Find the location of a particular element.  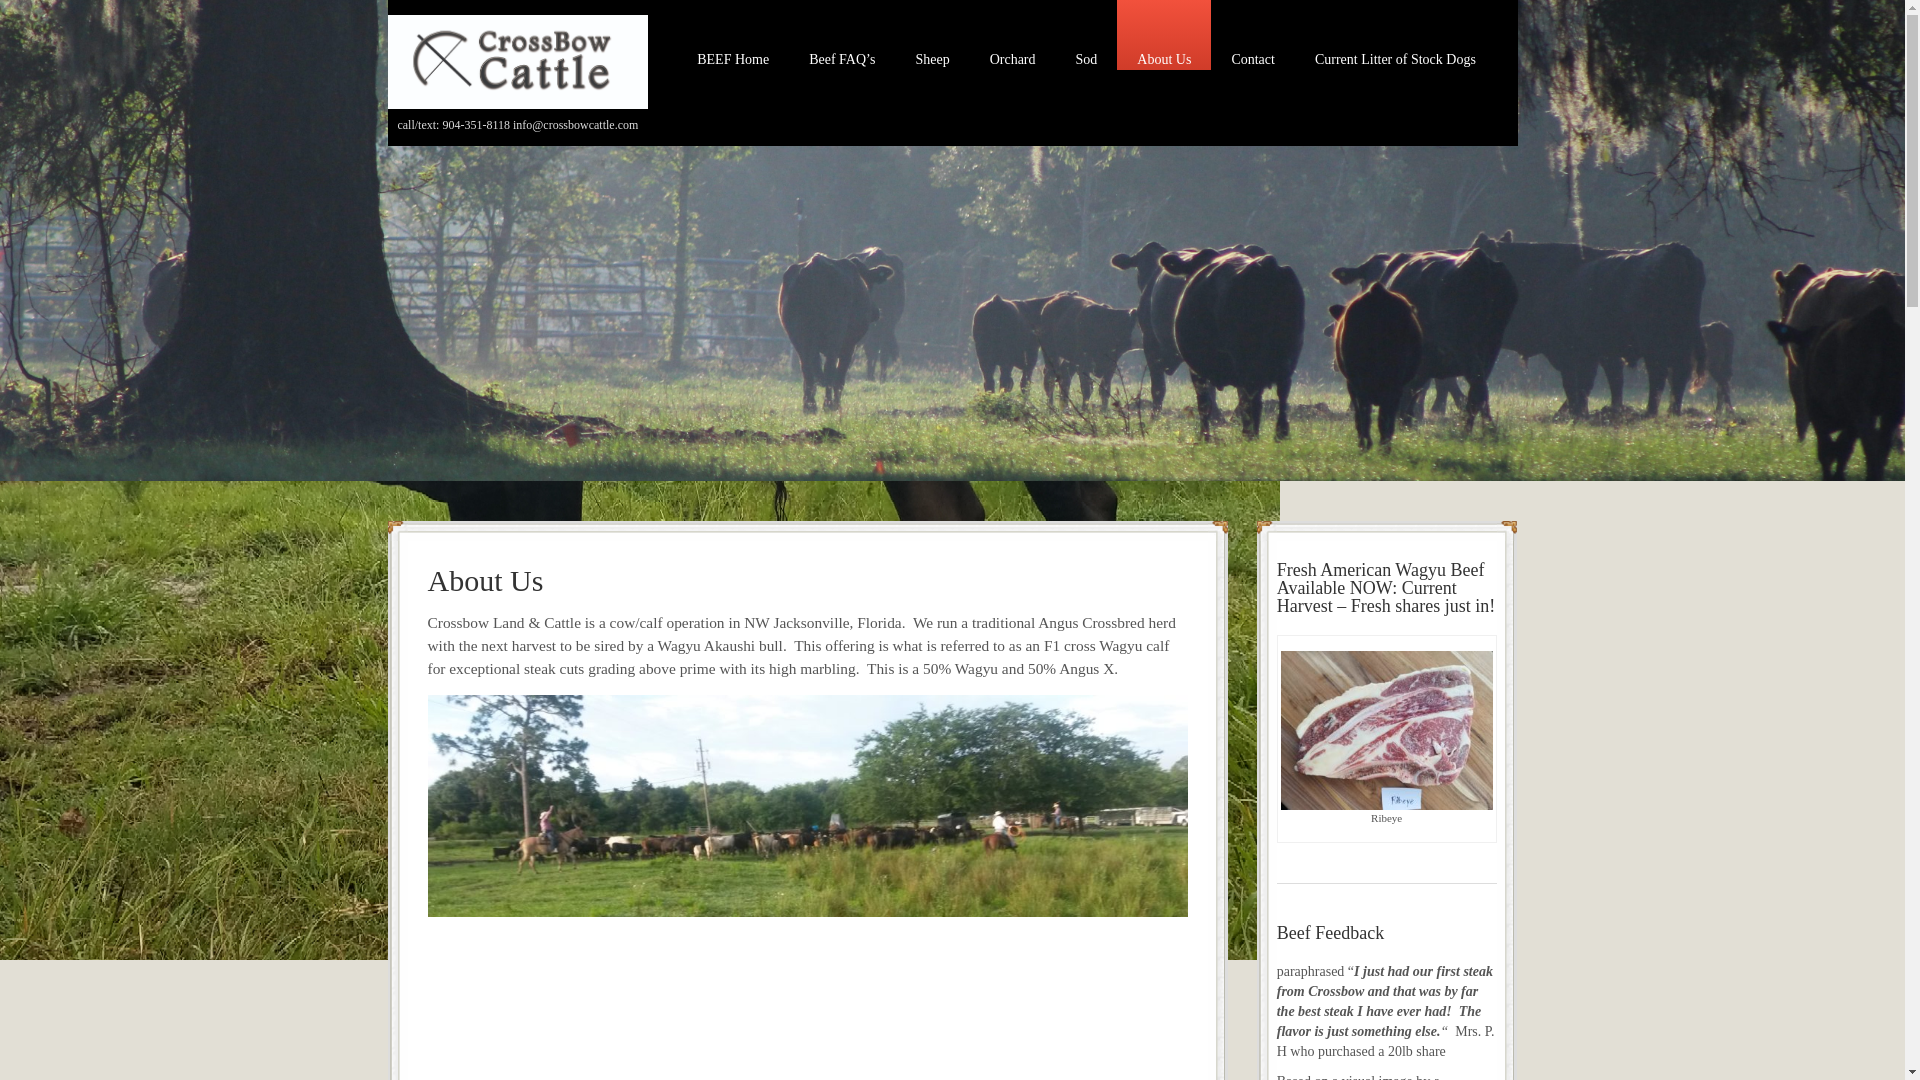

Sheep is located at coordinates (932, 35).